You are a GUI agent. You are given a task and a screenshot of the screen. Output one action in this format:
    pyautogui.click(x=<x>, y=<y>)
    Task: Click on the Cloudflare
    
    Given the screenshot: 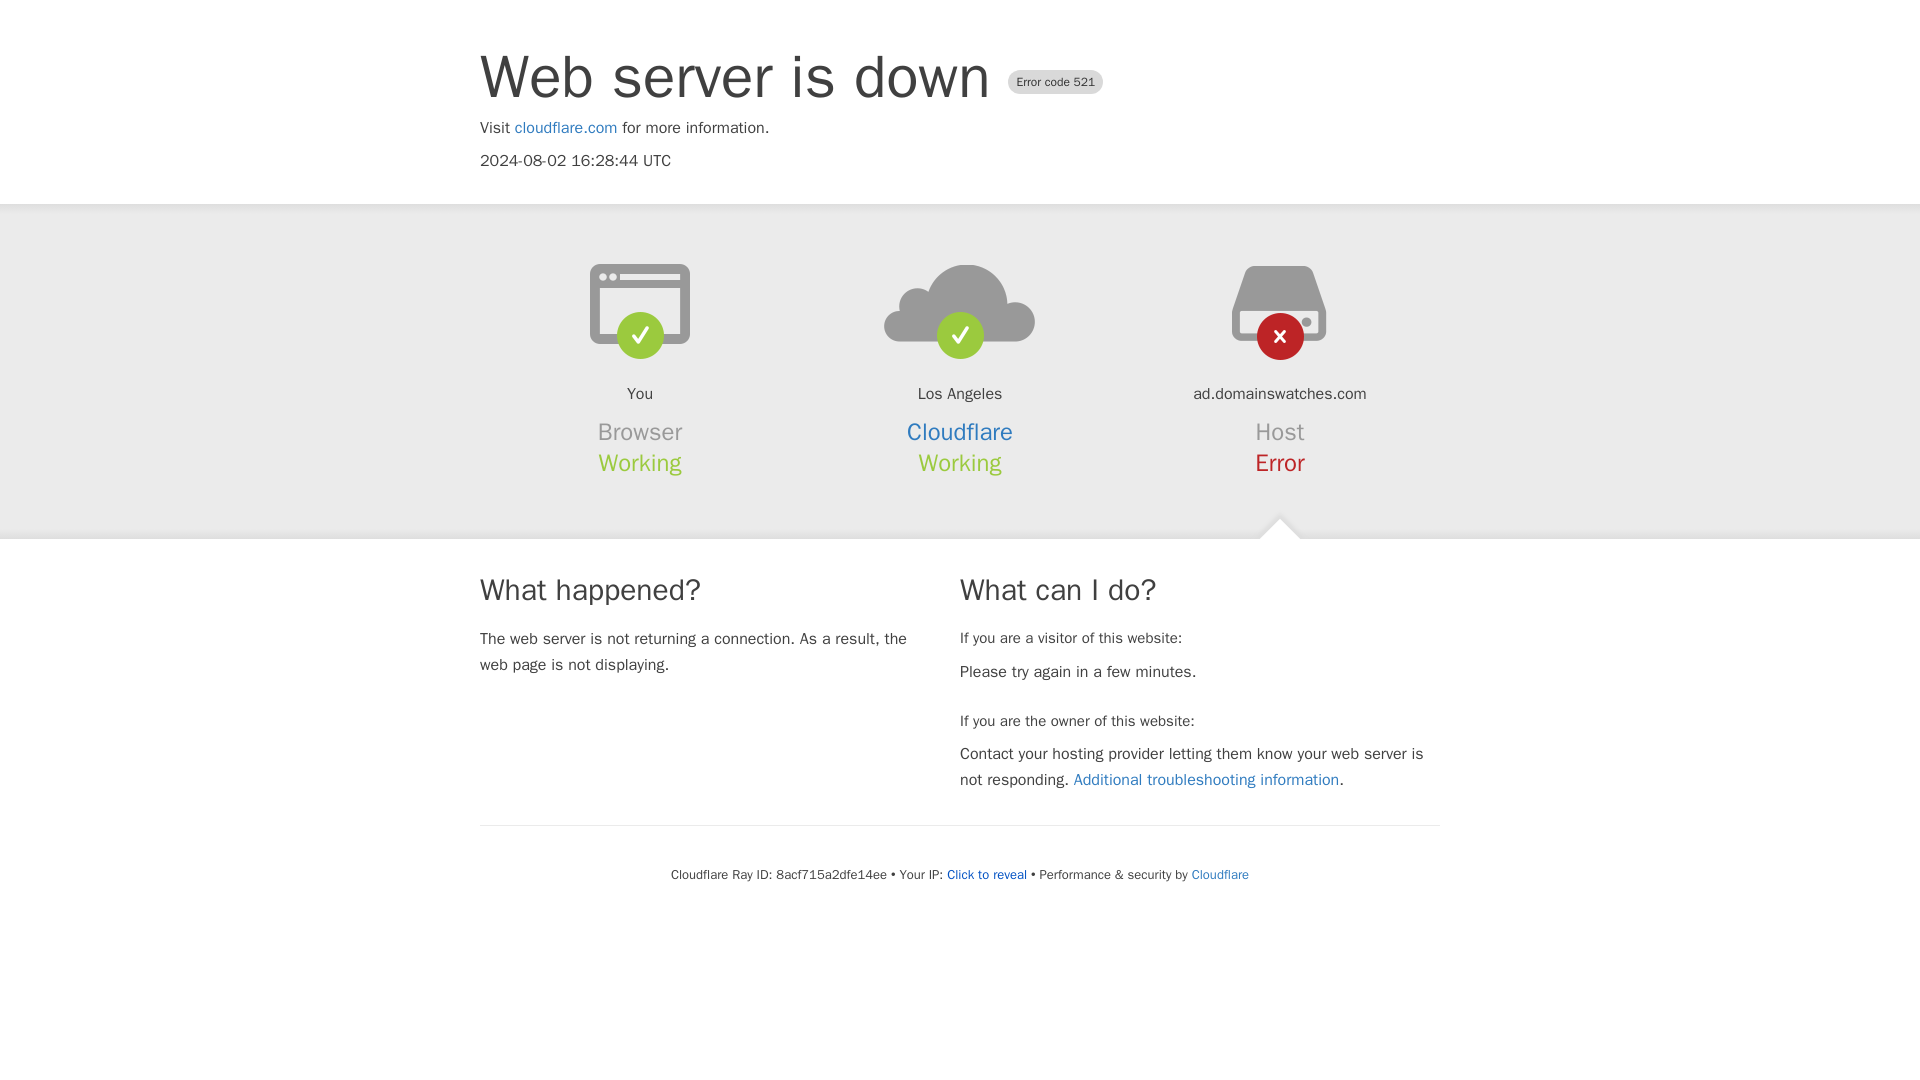 What is the action you would take?
    pyautogui.click(x=960, y=432)
    